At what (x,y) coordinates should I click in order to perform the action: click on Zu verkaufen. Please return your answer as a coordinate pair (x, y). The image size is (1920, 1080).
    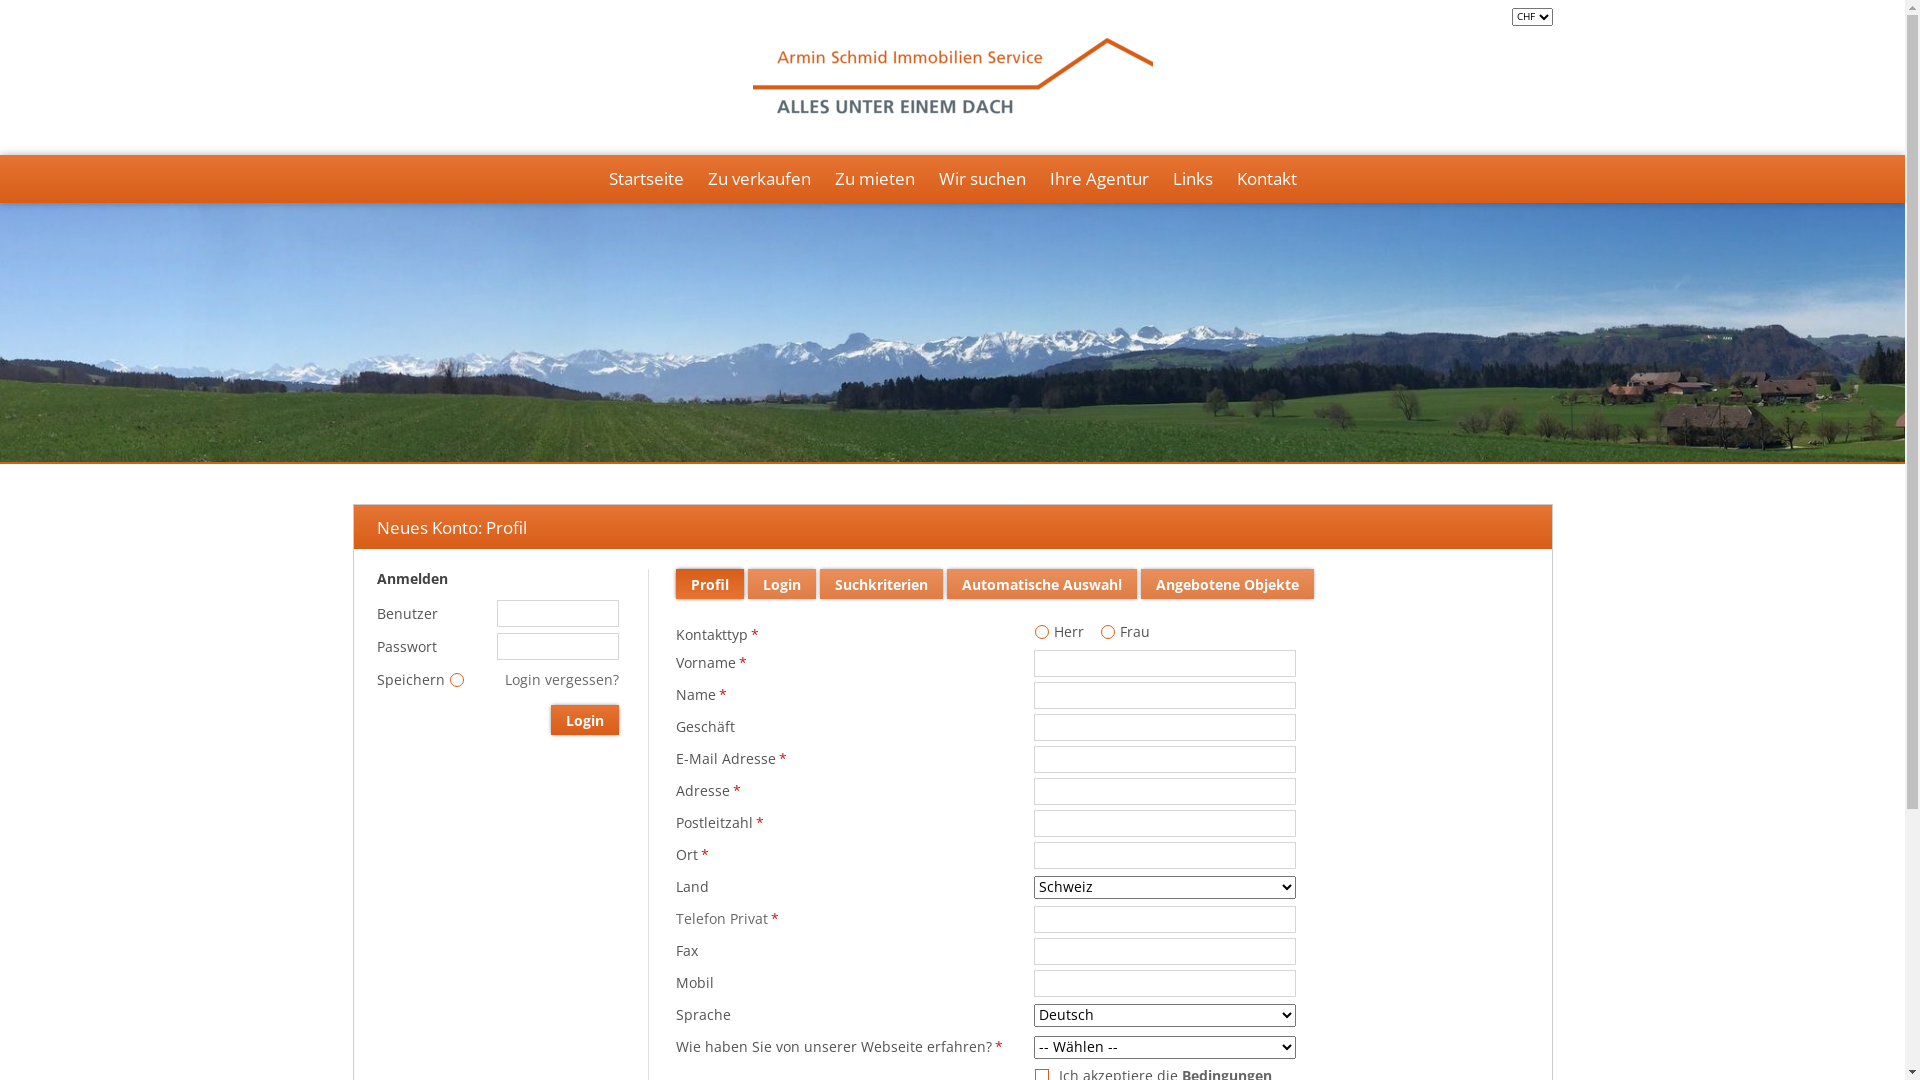
    Looking at the image, I should click on (760, 179).